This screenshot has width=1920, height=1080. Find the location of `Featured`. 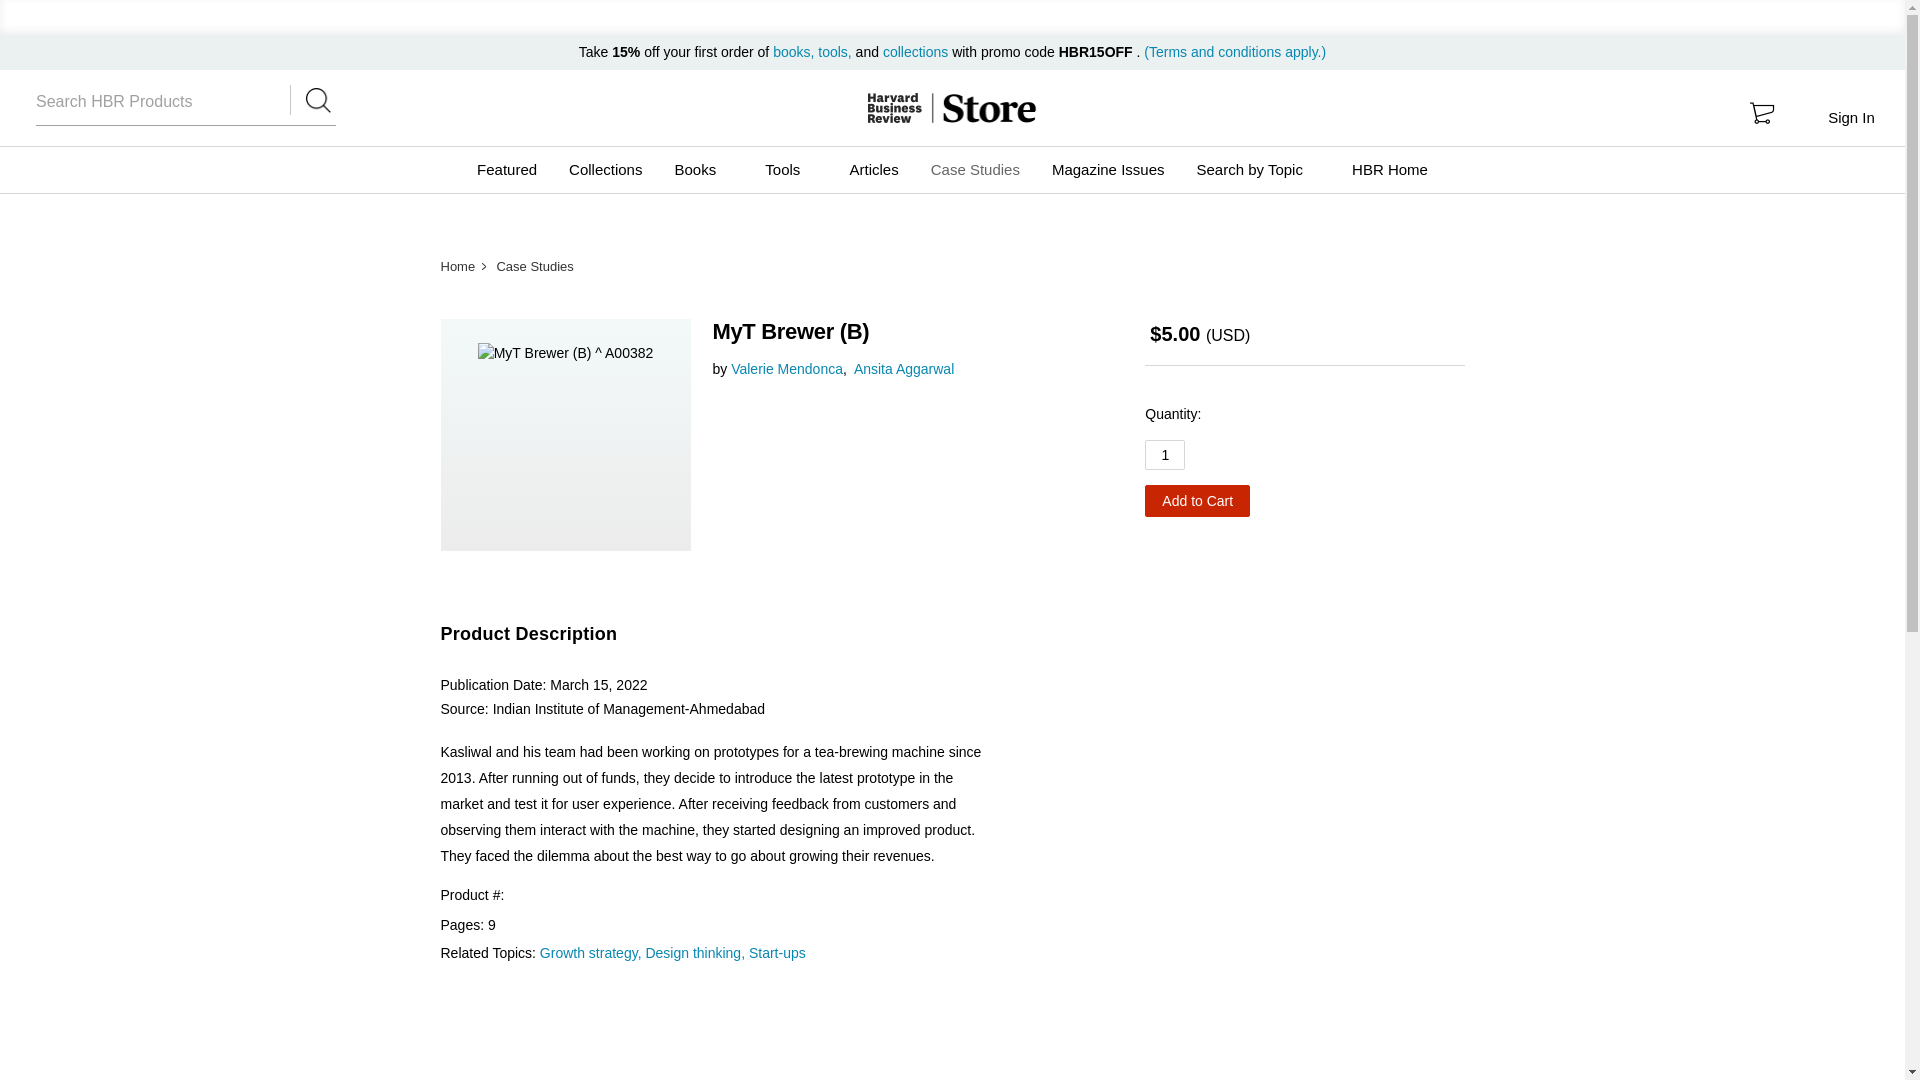

Featured is located at coordinates (506, 170).